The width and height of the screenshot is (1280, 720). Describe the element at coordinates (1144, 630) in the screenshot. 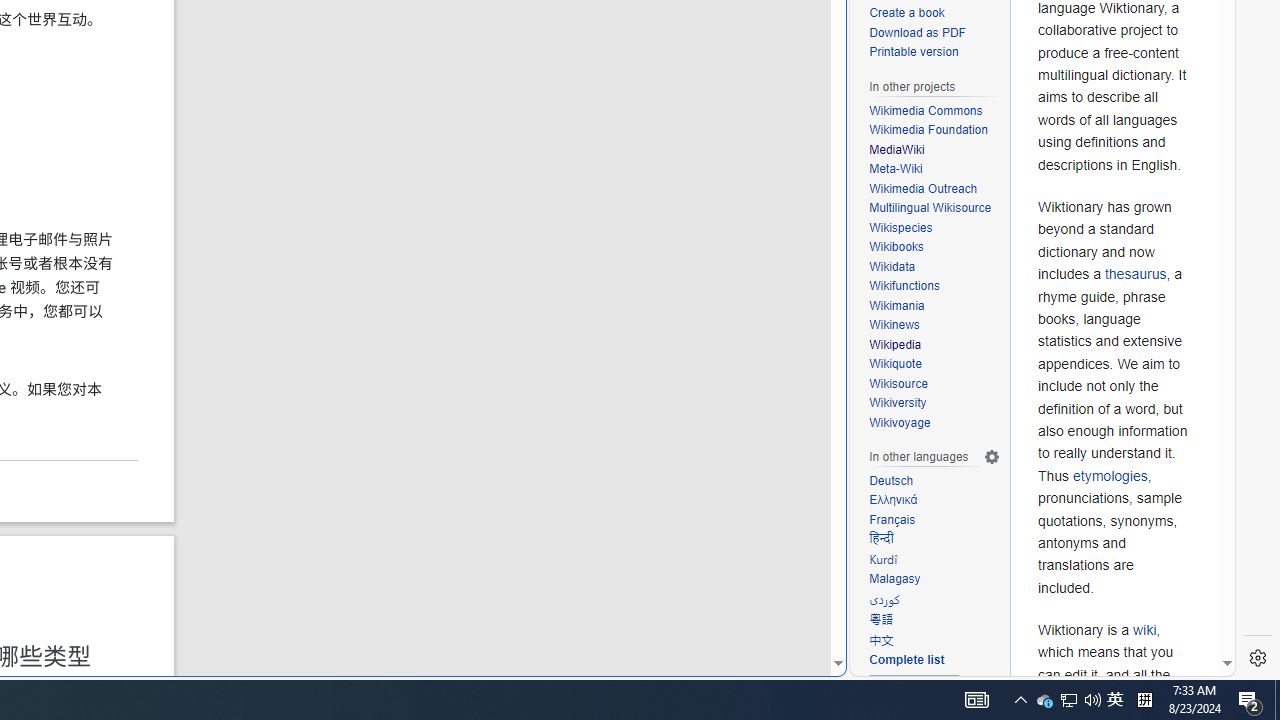

I see `wiki` at that location.